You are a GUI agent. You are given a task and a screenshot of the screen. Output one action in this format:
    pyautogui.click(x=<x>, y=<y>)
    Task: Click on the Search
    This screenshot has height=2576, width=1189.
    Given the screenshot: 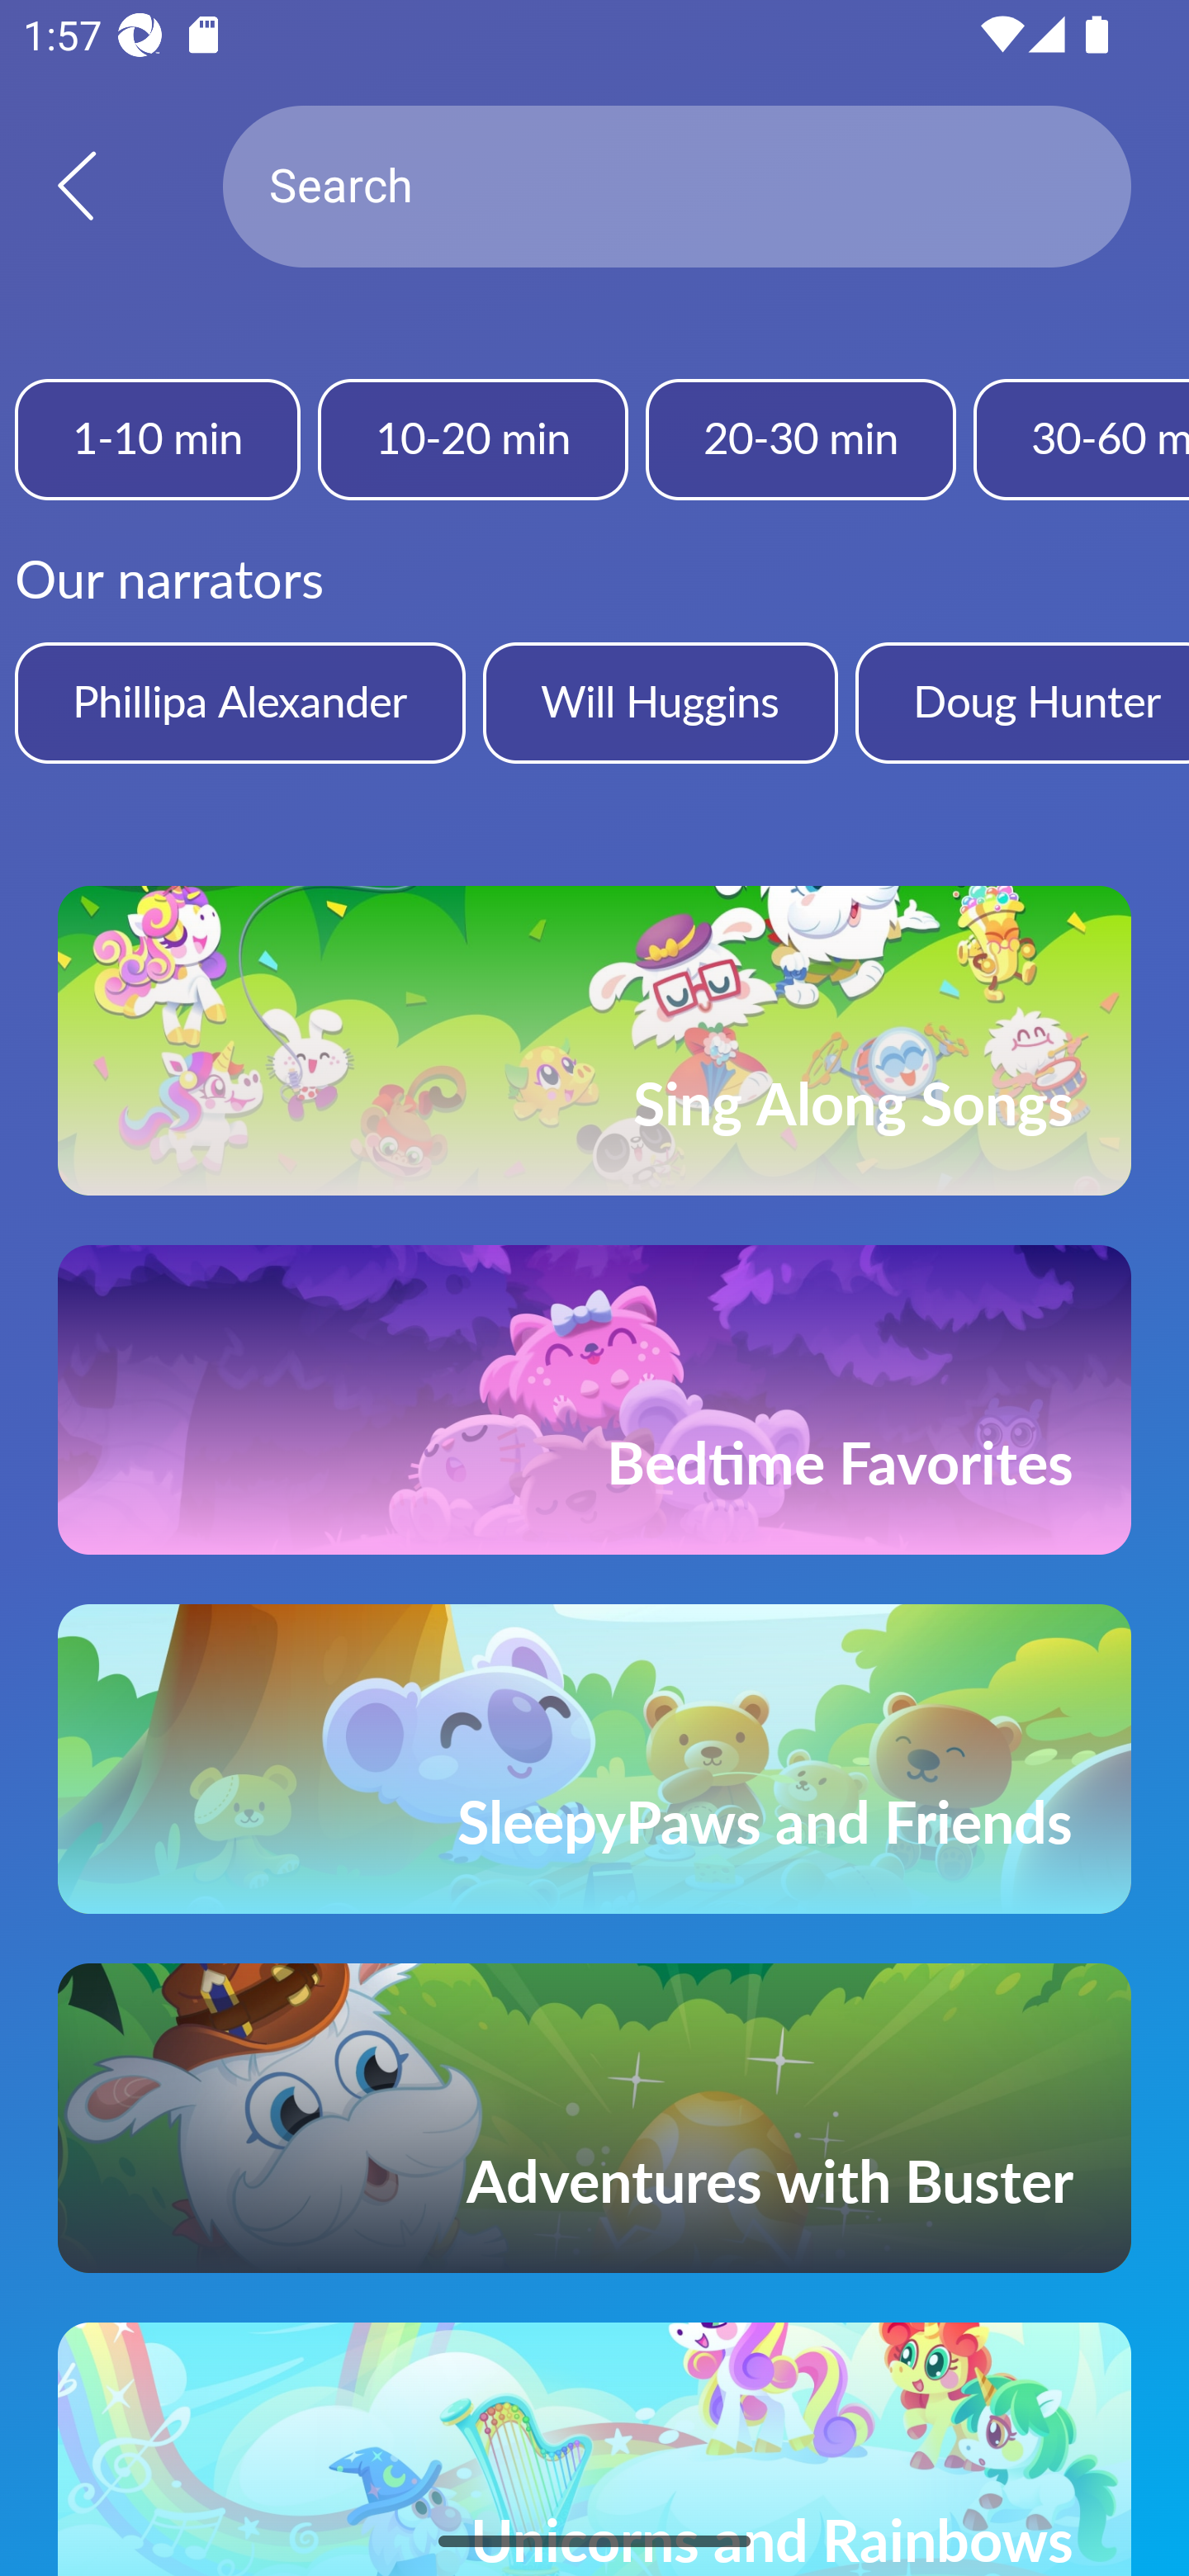 What is the action you would take?
    pyautogui.click(x=677, y=187)
    